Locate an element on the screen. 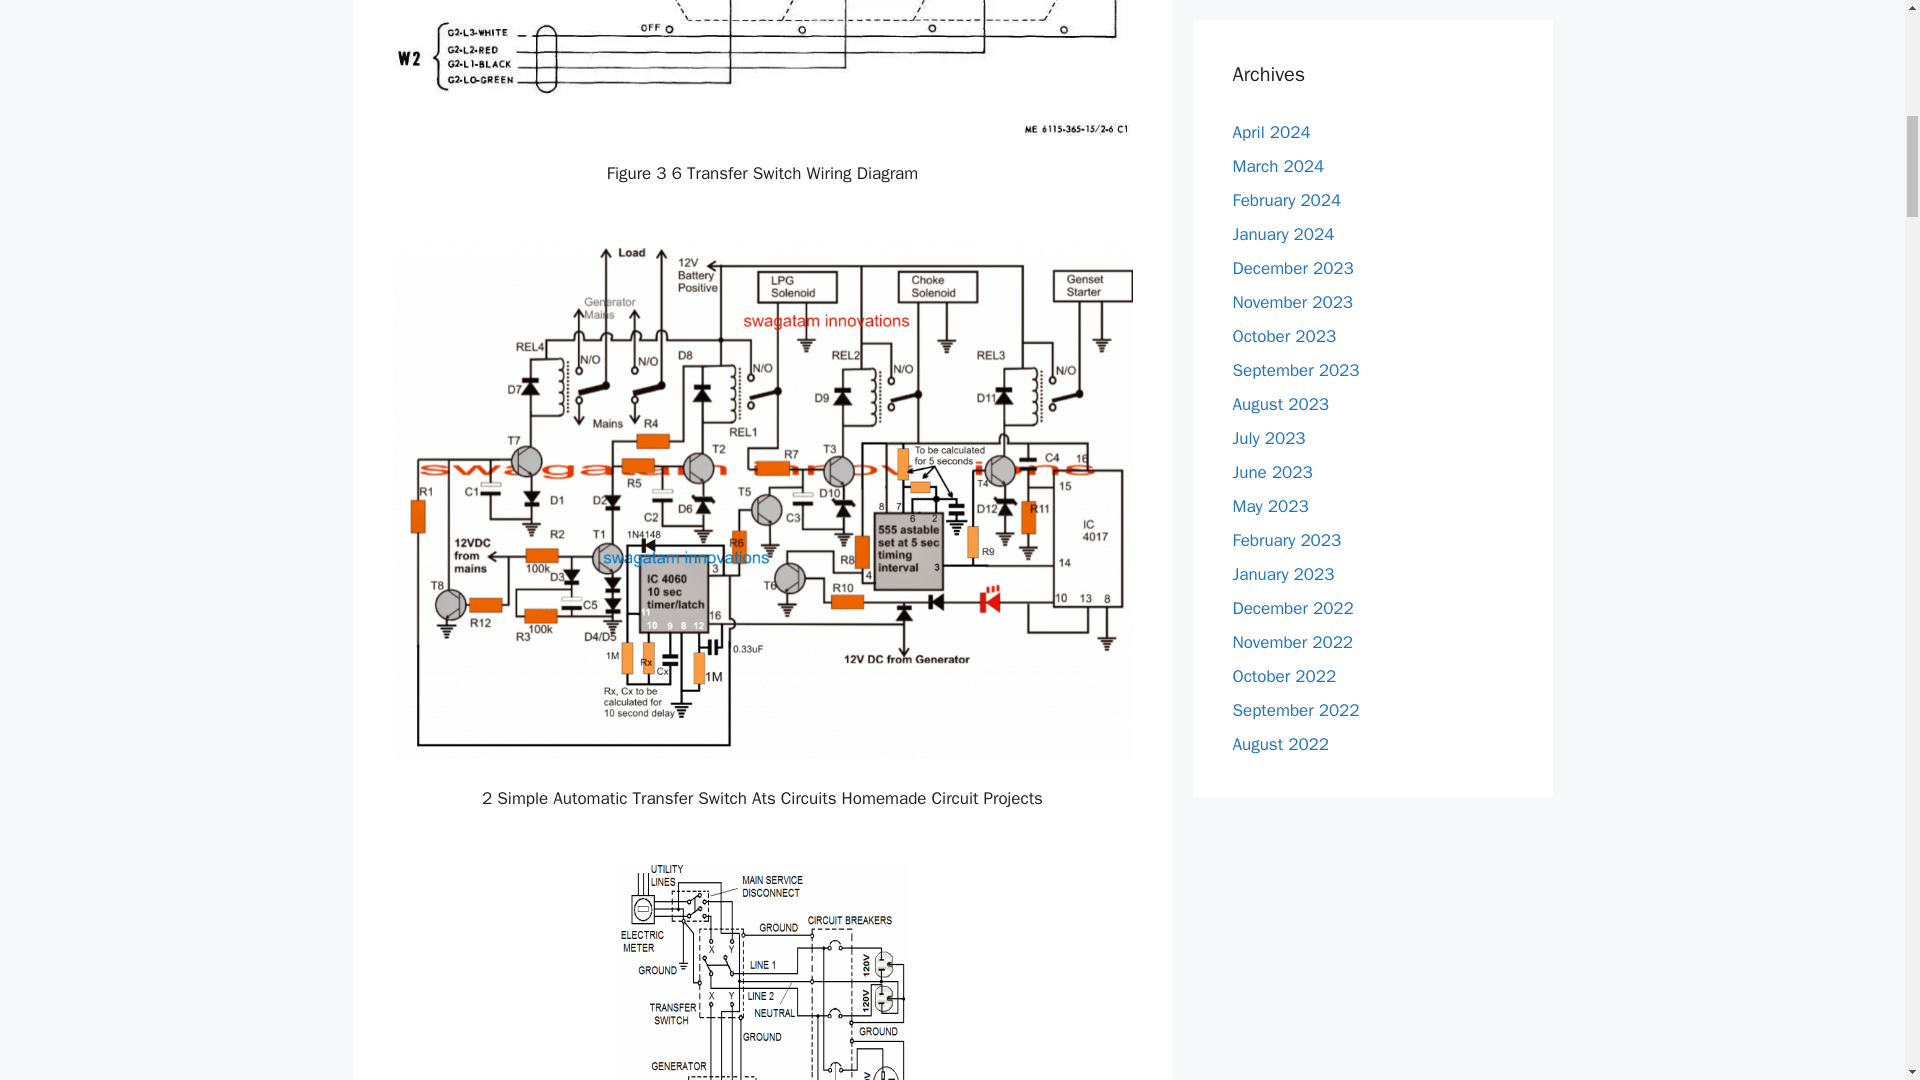  September 2023 is located at coordinates (1296, 370).